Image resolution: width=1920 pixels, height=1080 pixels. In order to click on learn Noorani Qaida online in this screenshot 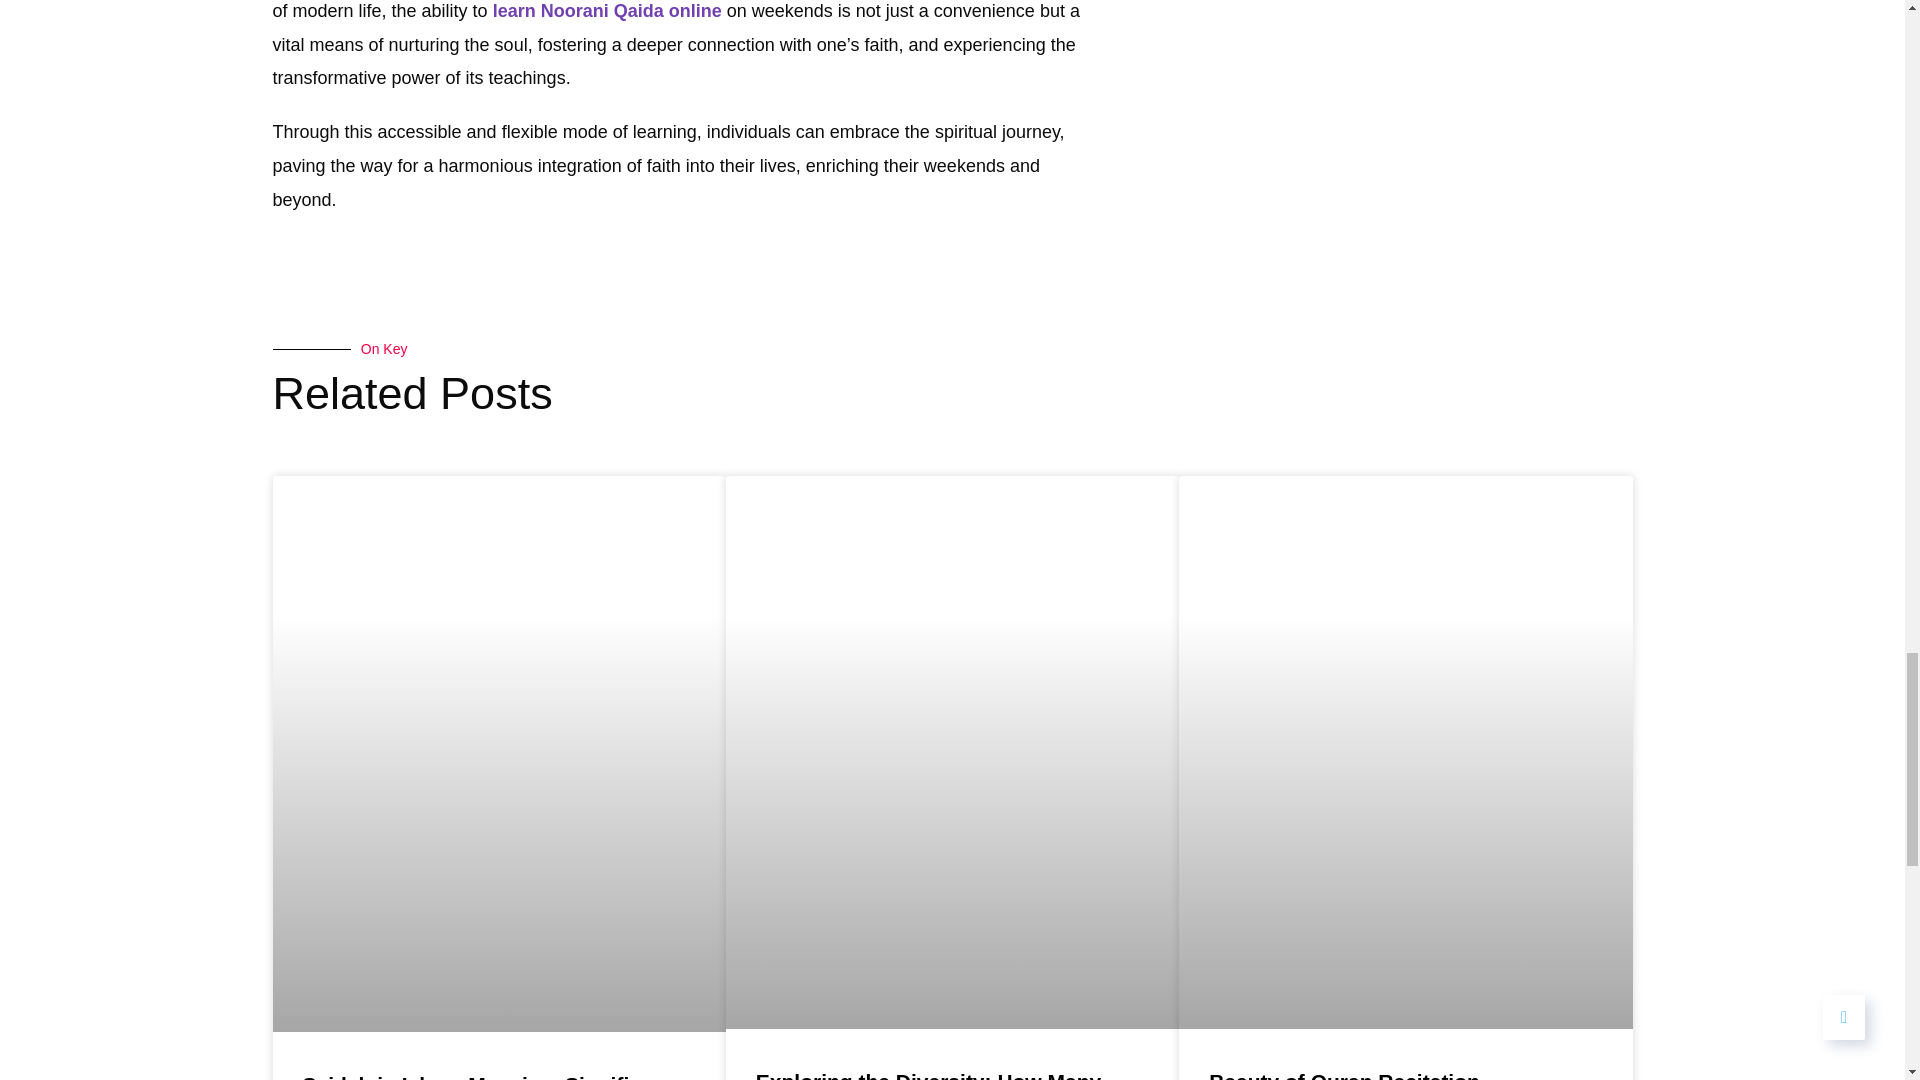, I will do `click(607, 10)`.